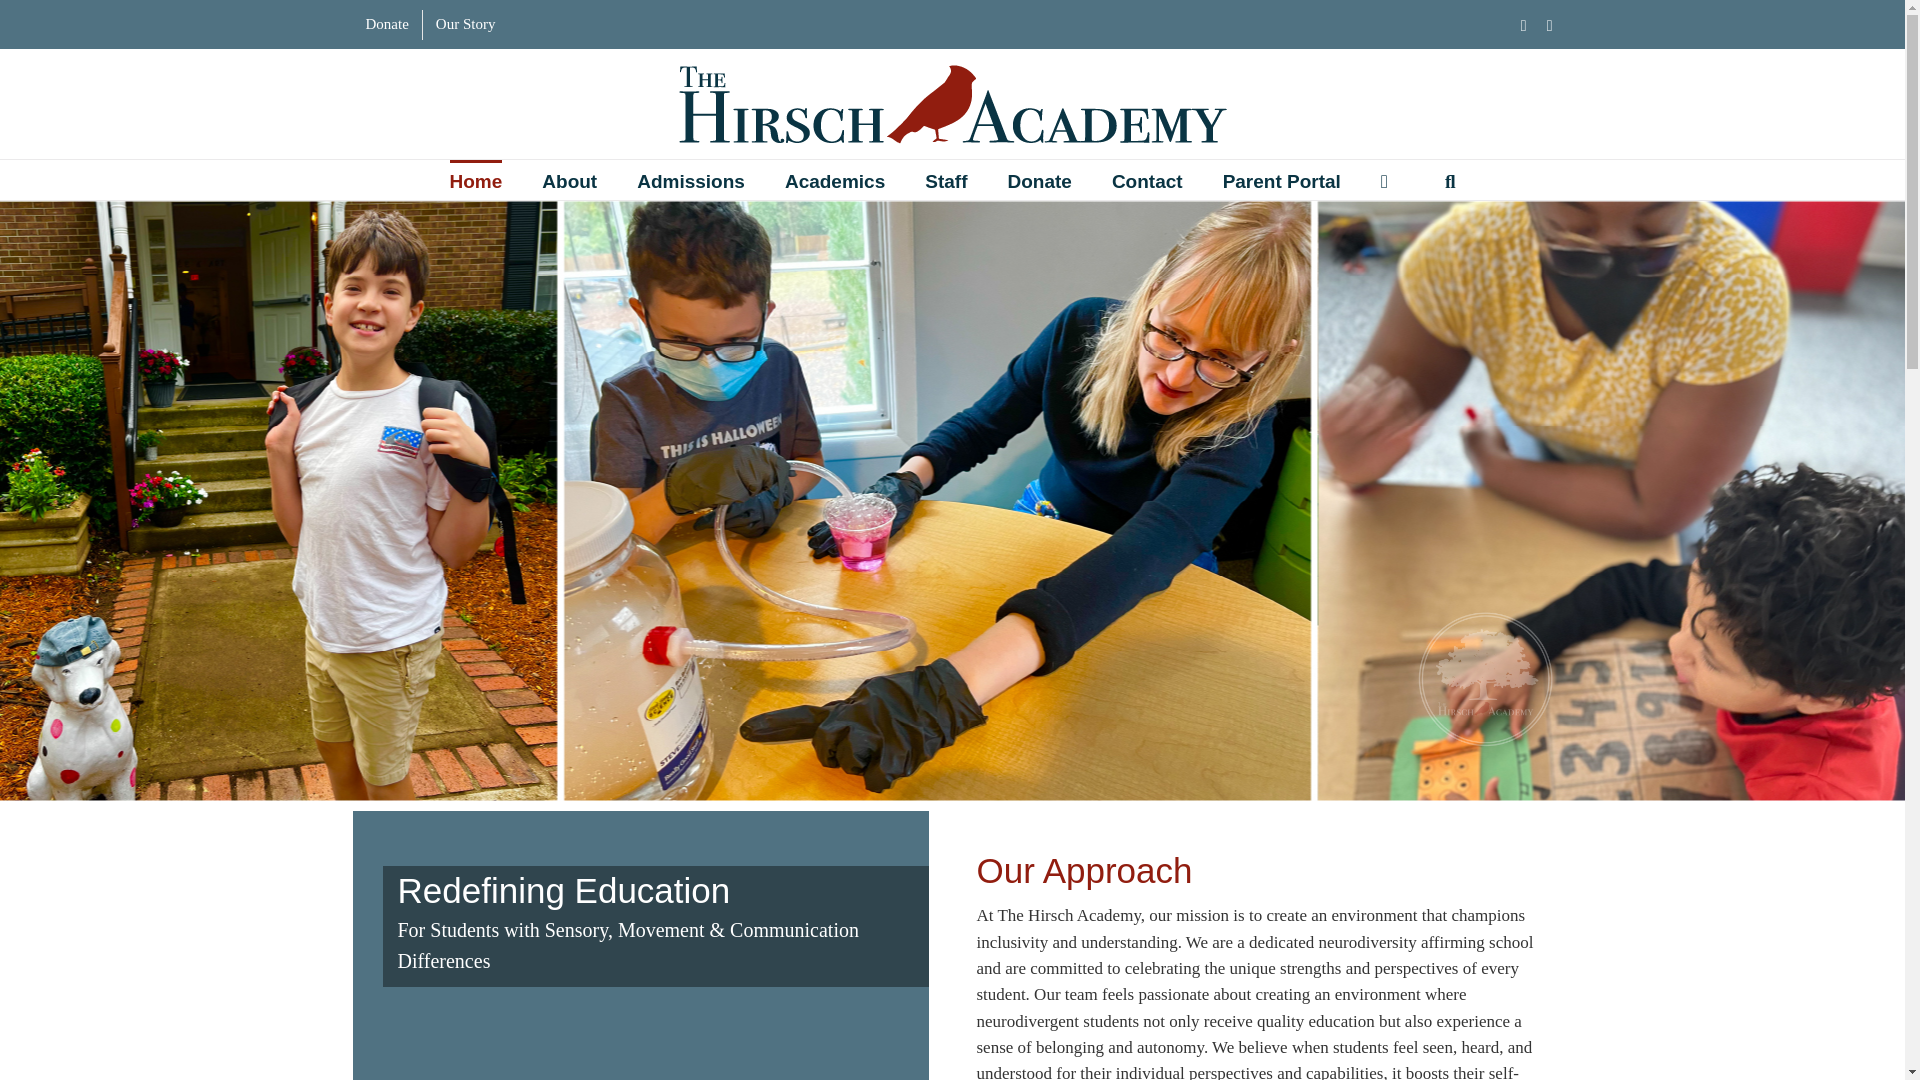  Describe the element at coordinates (1282, 179) in the screenshot. I see `Parent Portal` at that location.